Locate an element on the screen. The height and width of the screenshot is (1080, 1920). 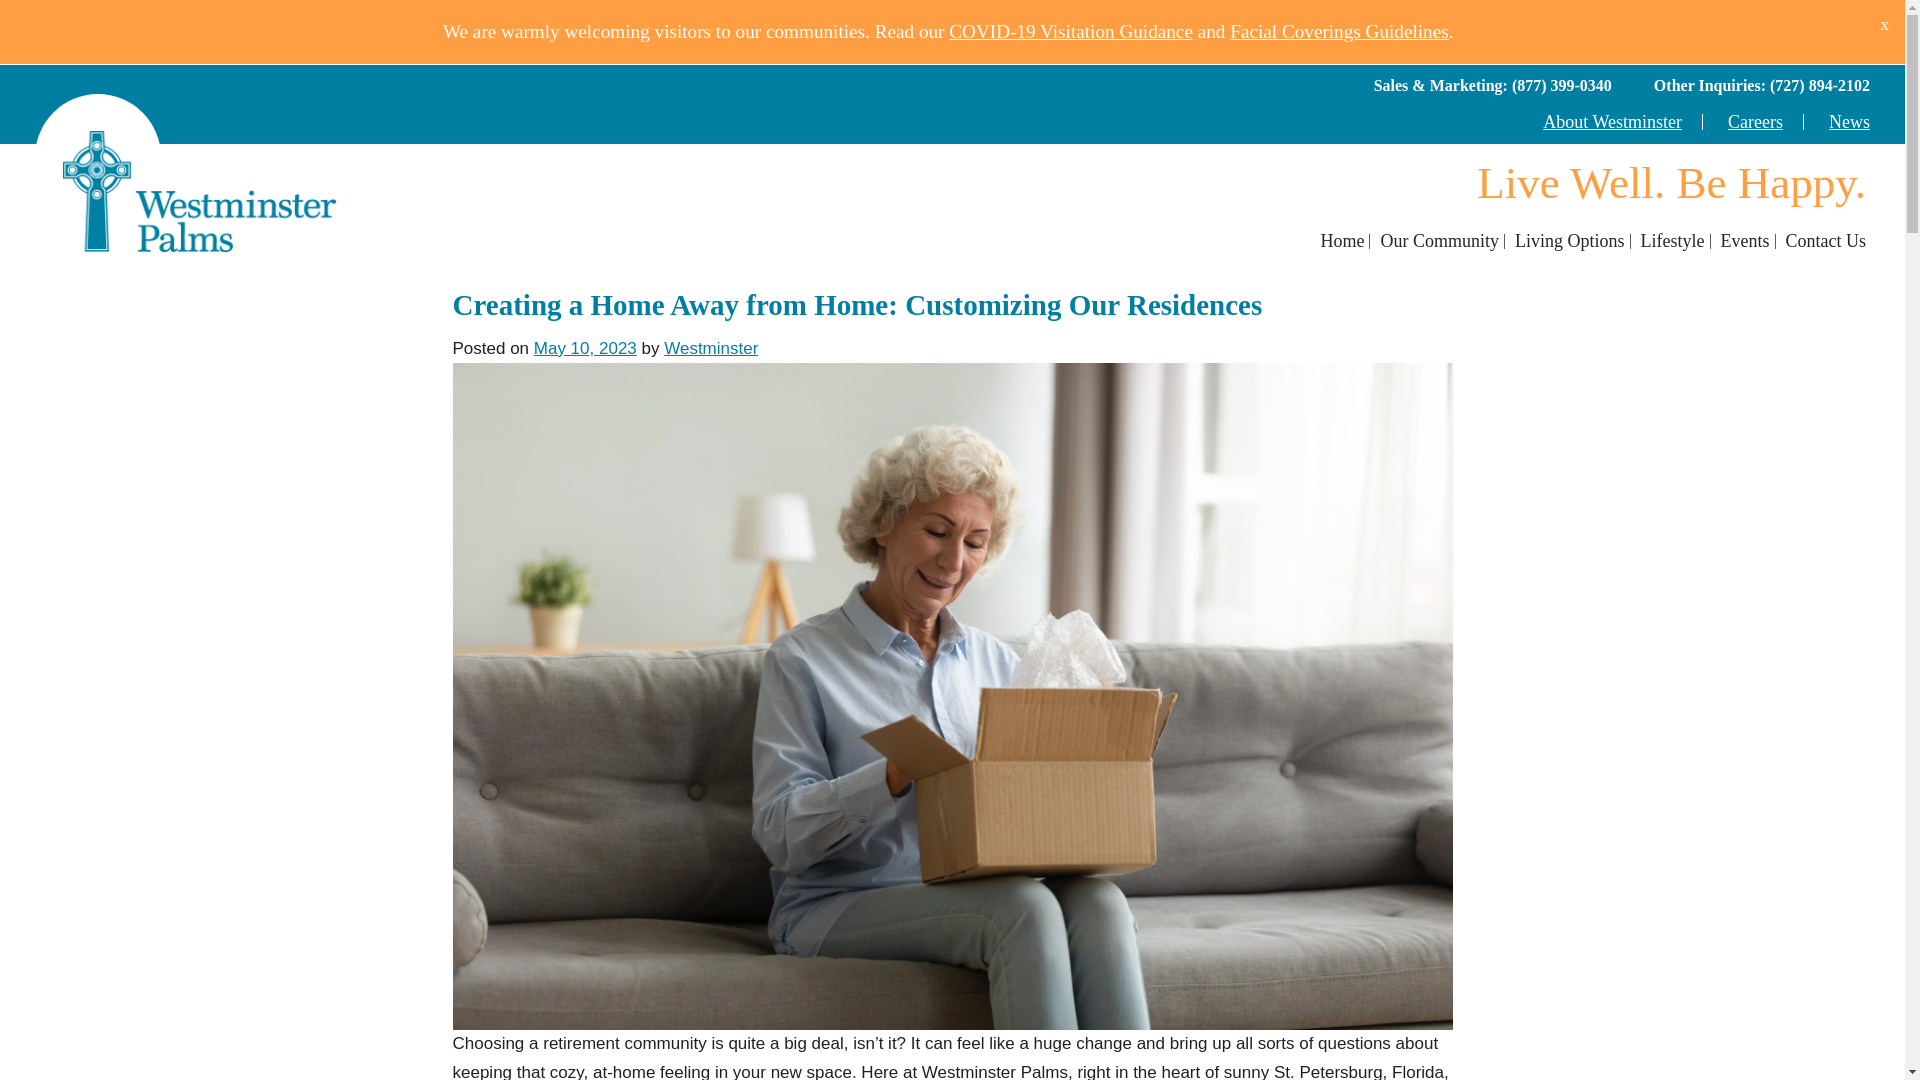
Home is located at coordinates (1342, 242).